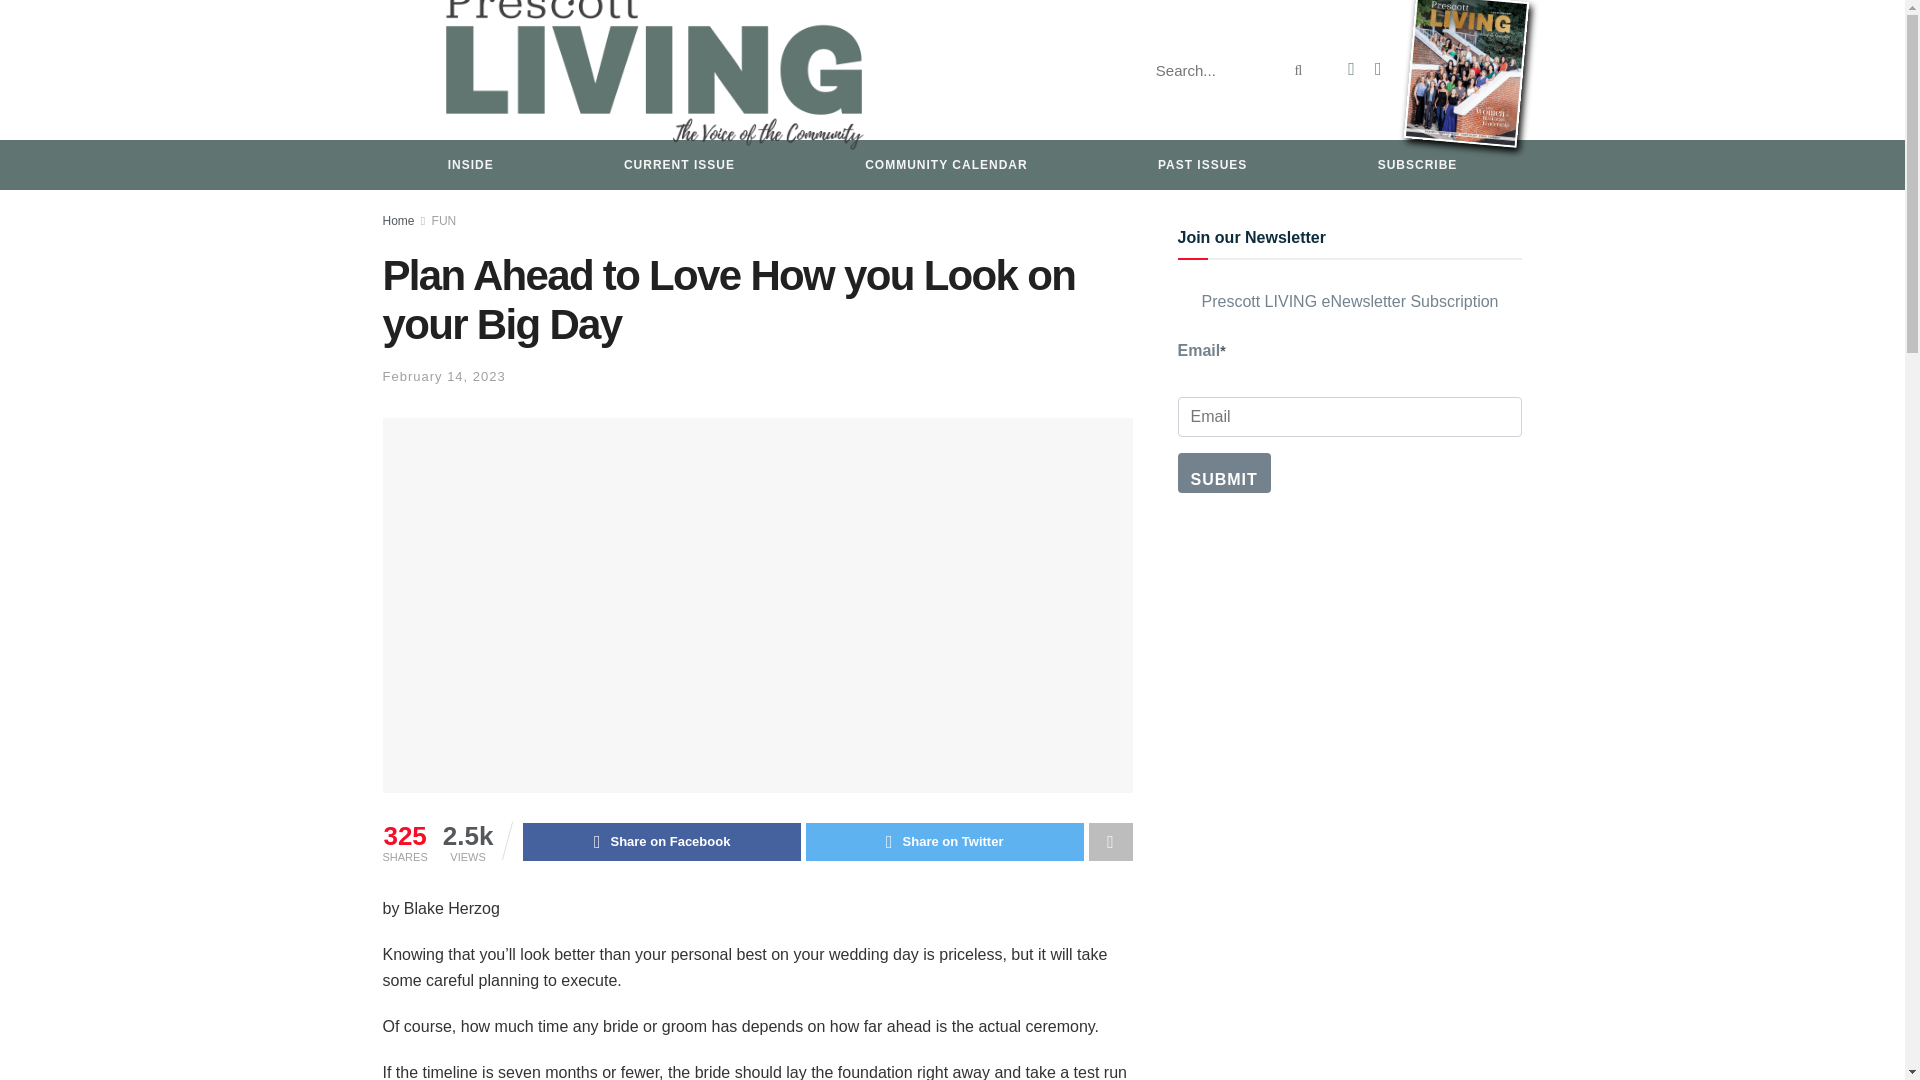 The height and width of the screenshot is (1080, 1920). I want to click on CURRENT ISSUE, so click(679, 165).